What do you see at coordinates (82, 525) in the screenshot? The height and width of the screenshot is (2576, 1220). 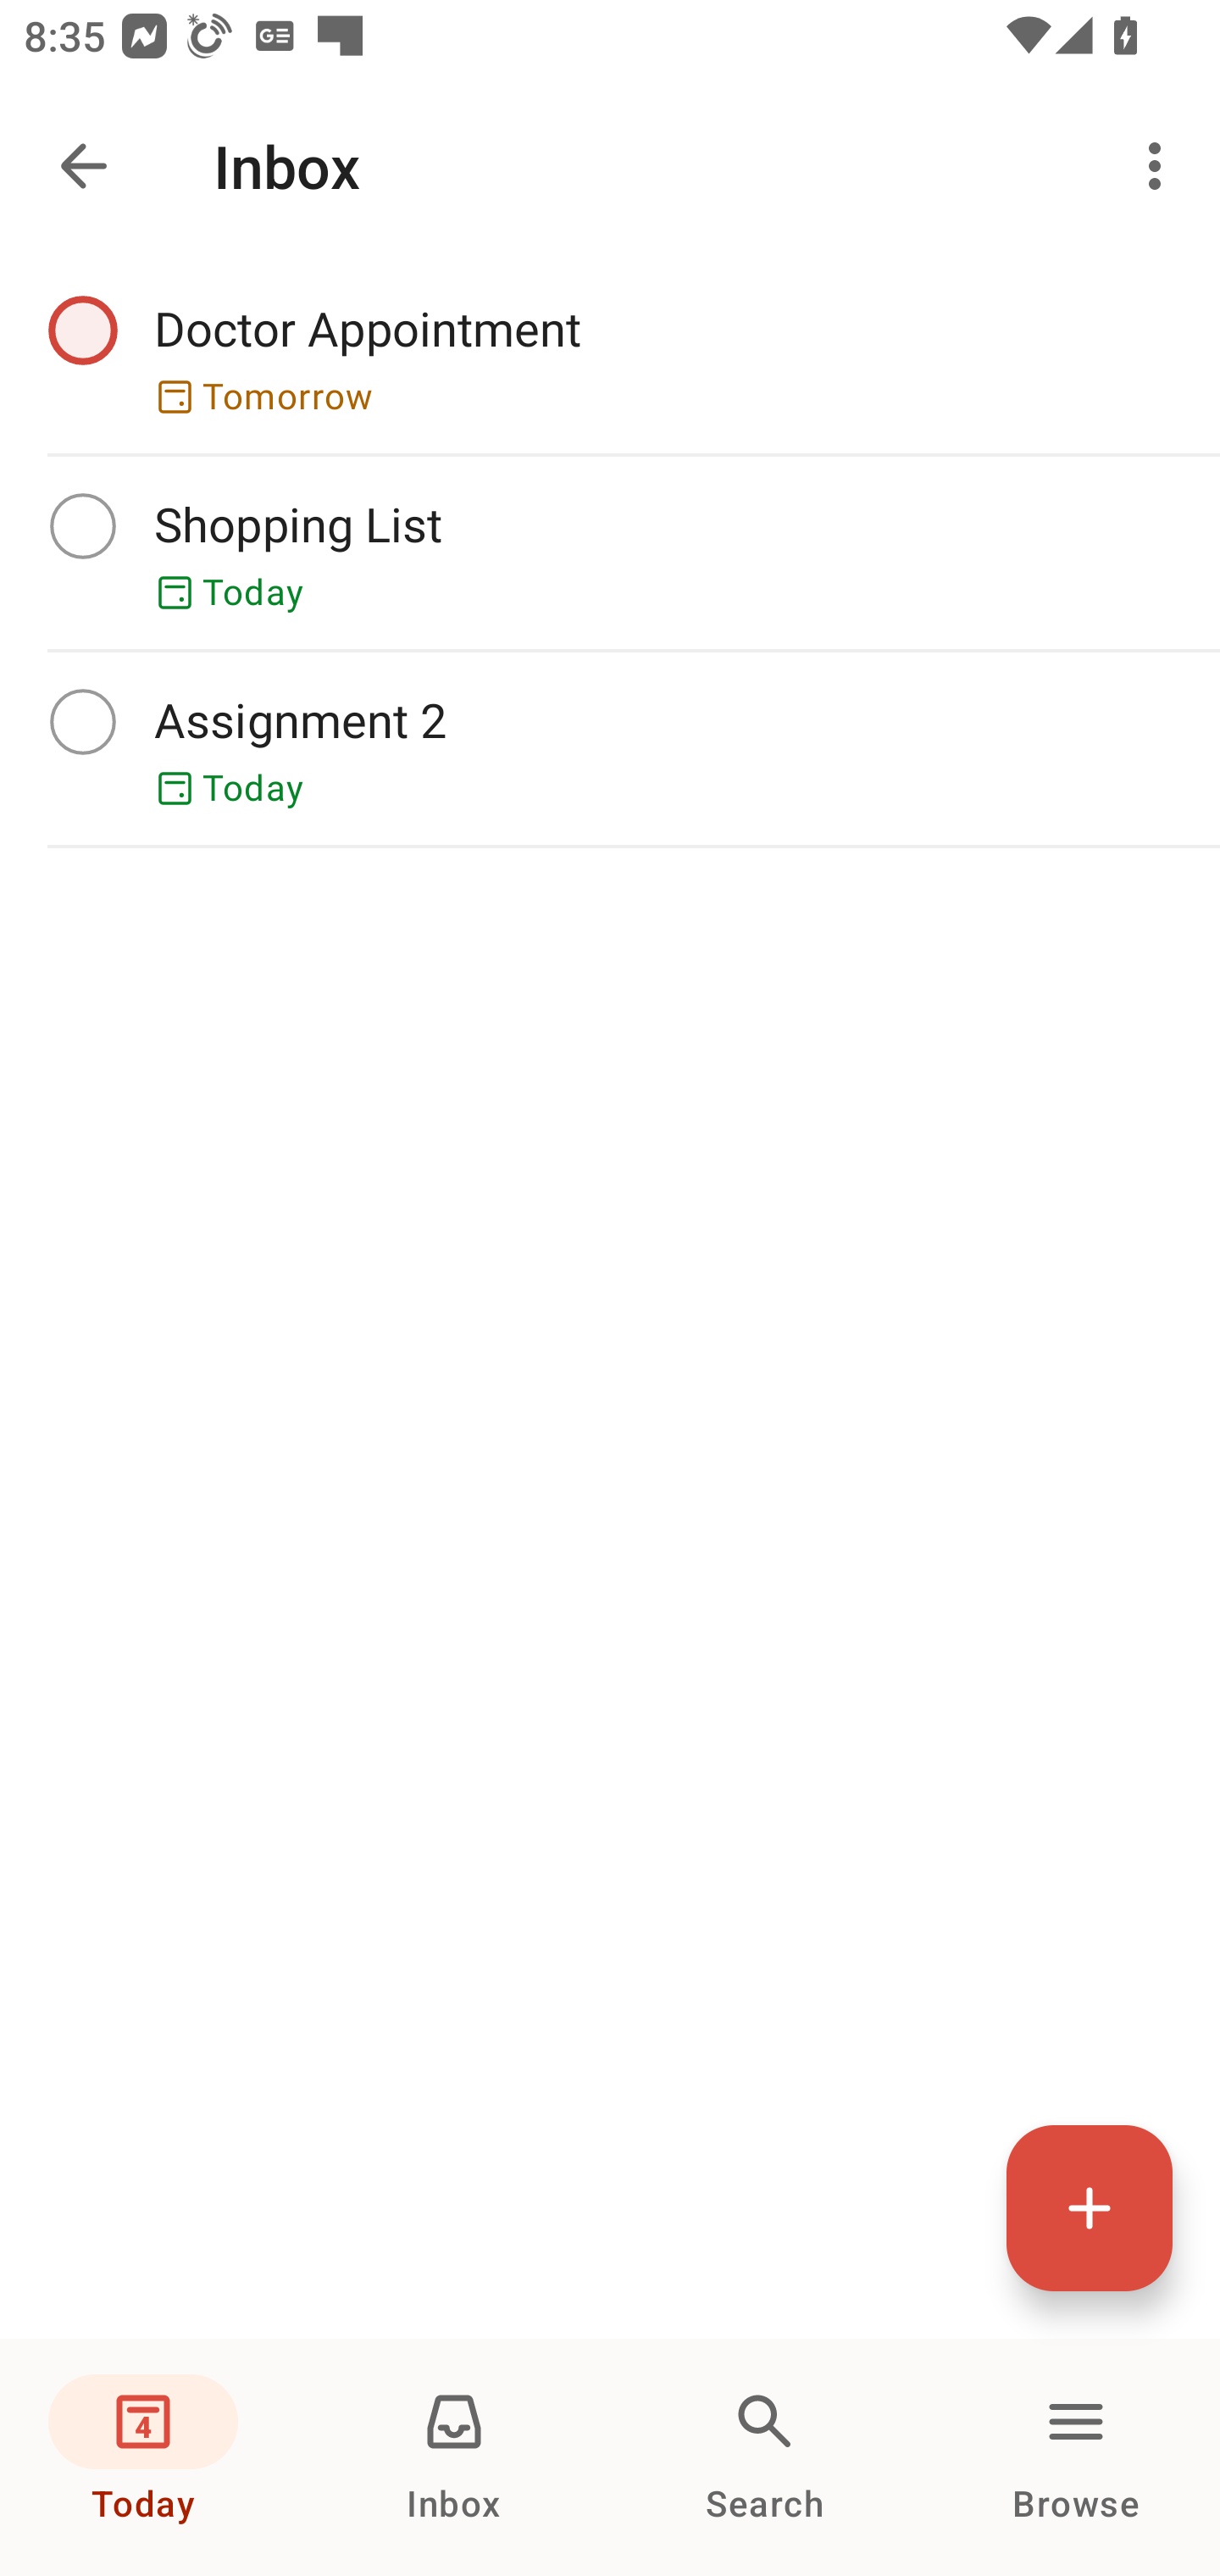 I see `Complete` at bounding box center [82, 525].